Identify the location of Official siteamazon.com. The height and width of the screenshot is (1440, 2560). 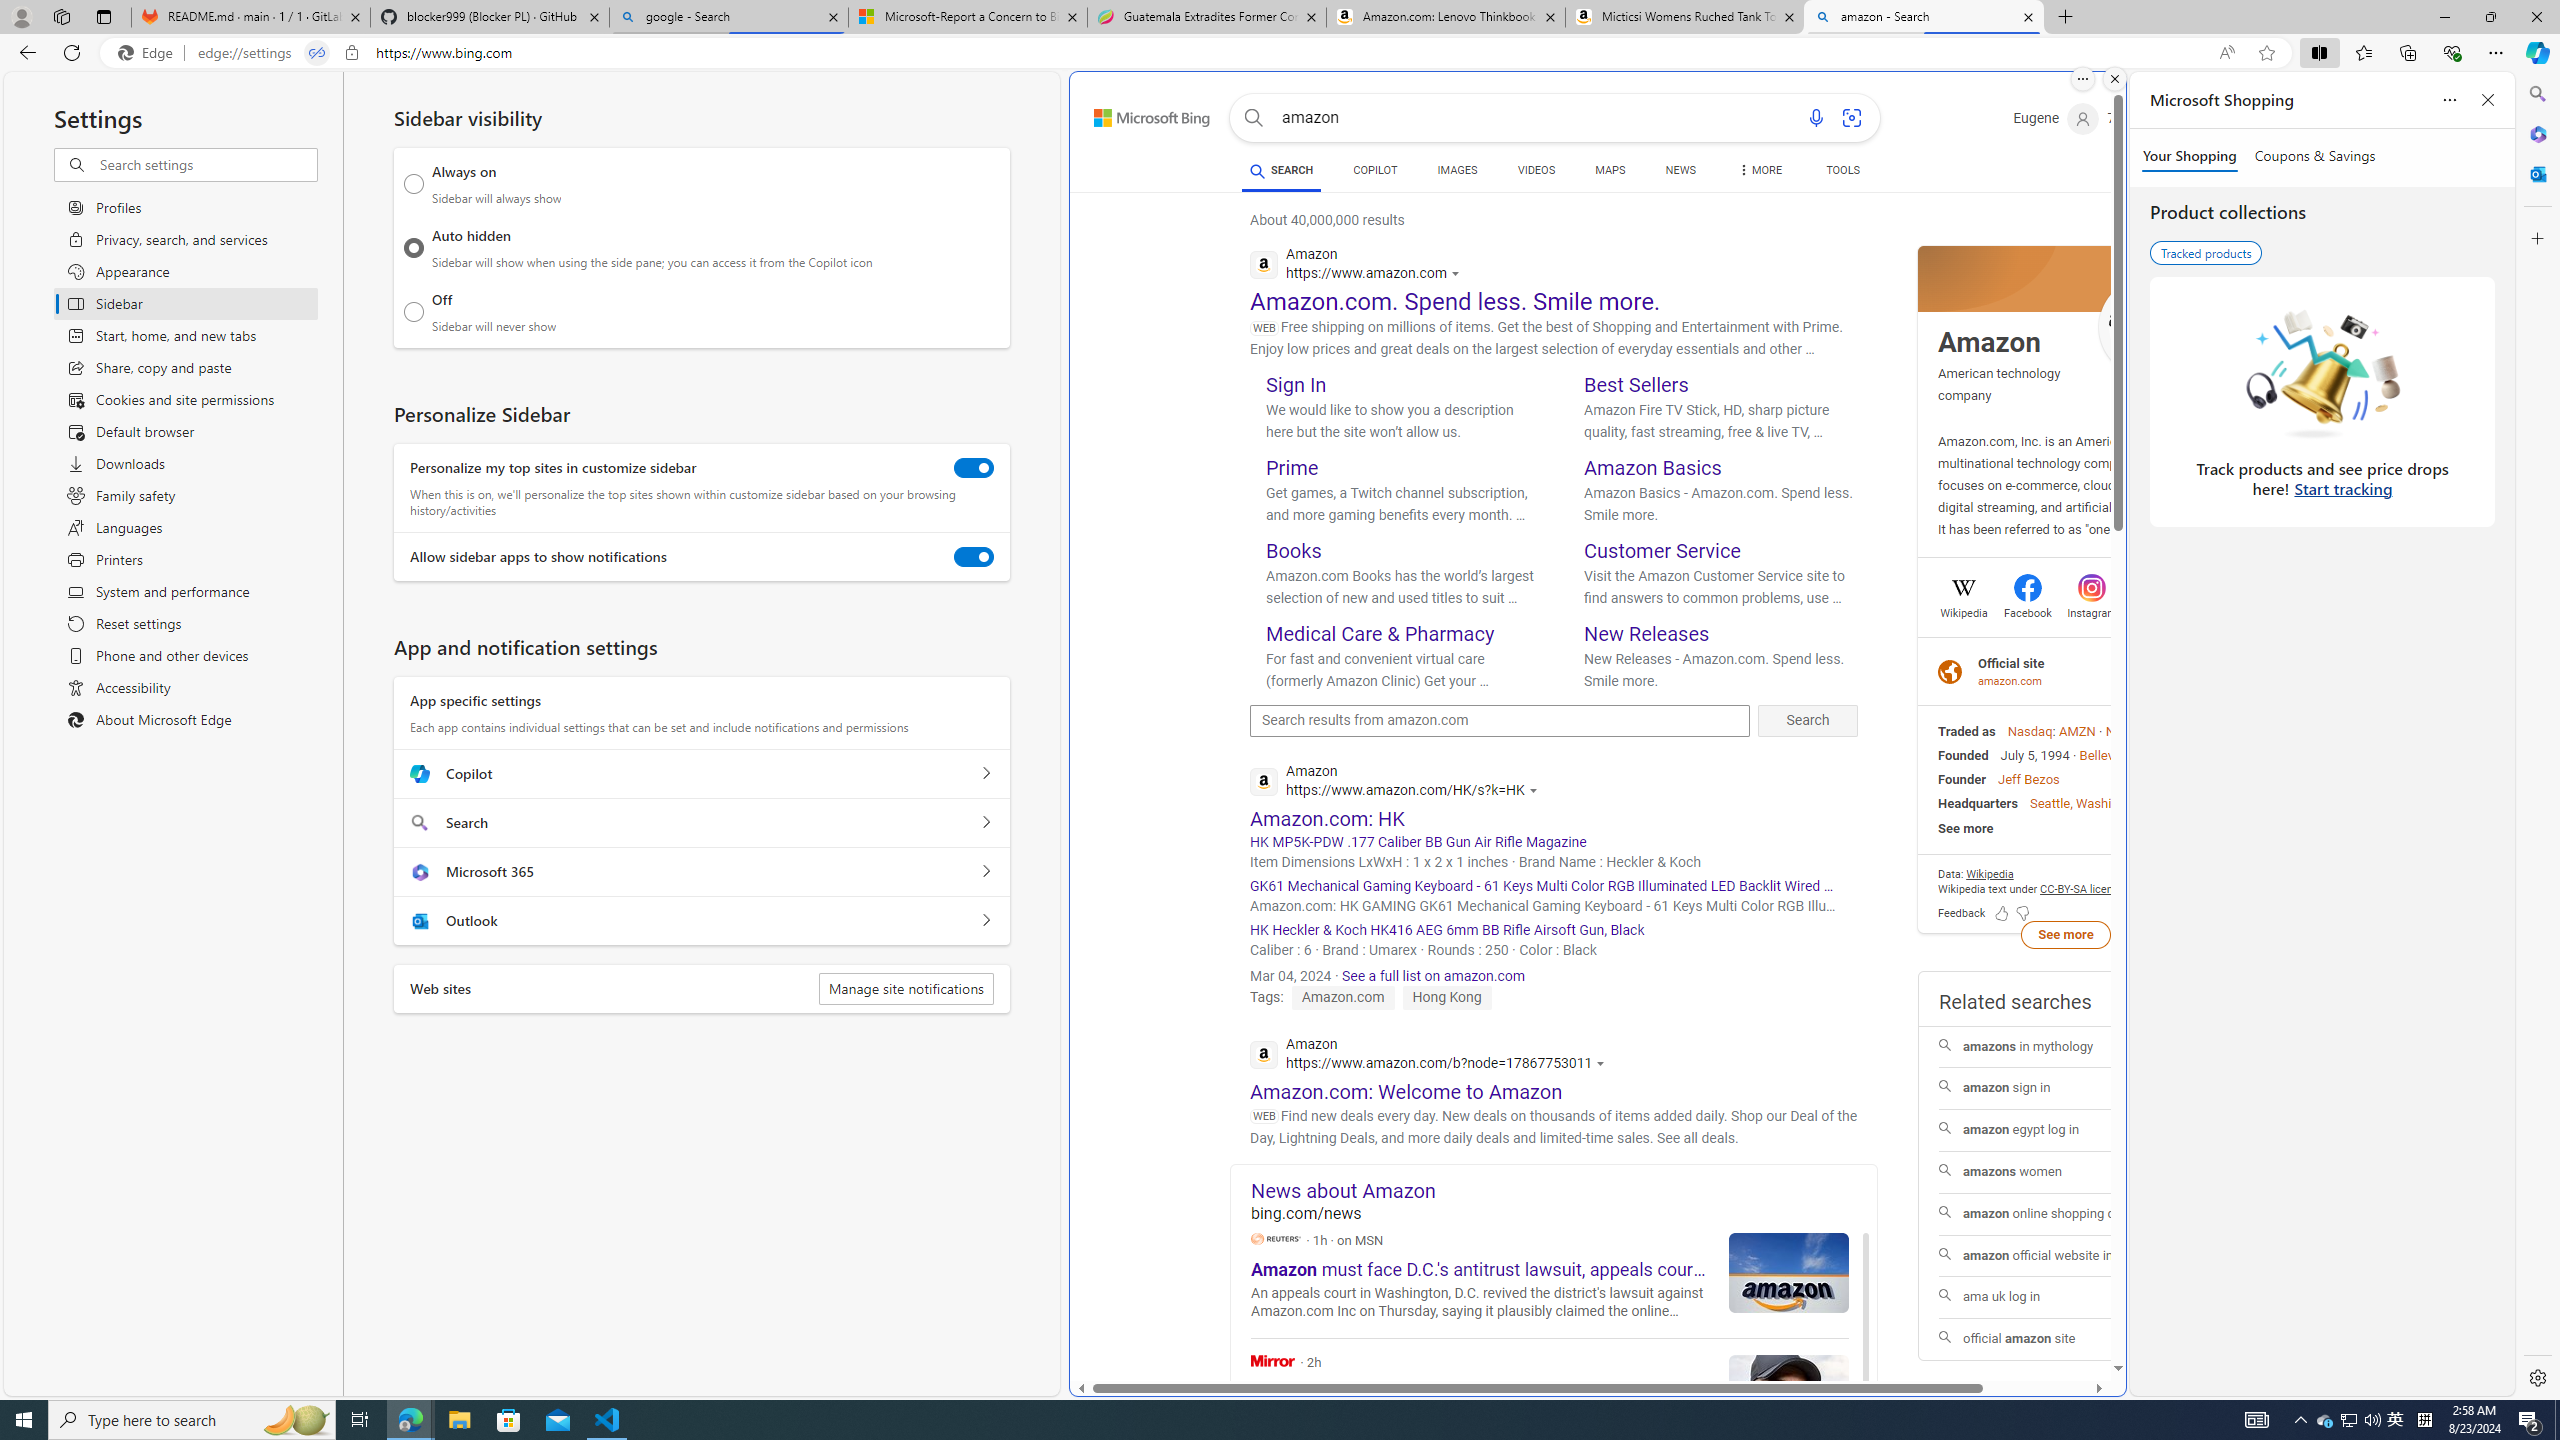
(2065, 670).